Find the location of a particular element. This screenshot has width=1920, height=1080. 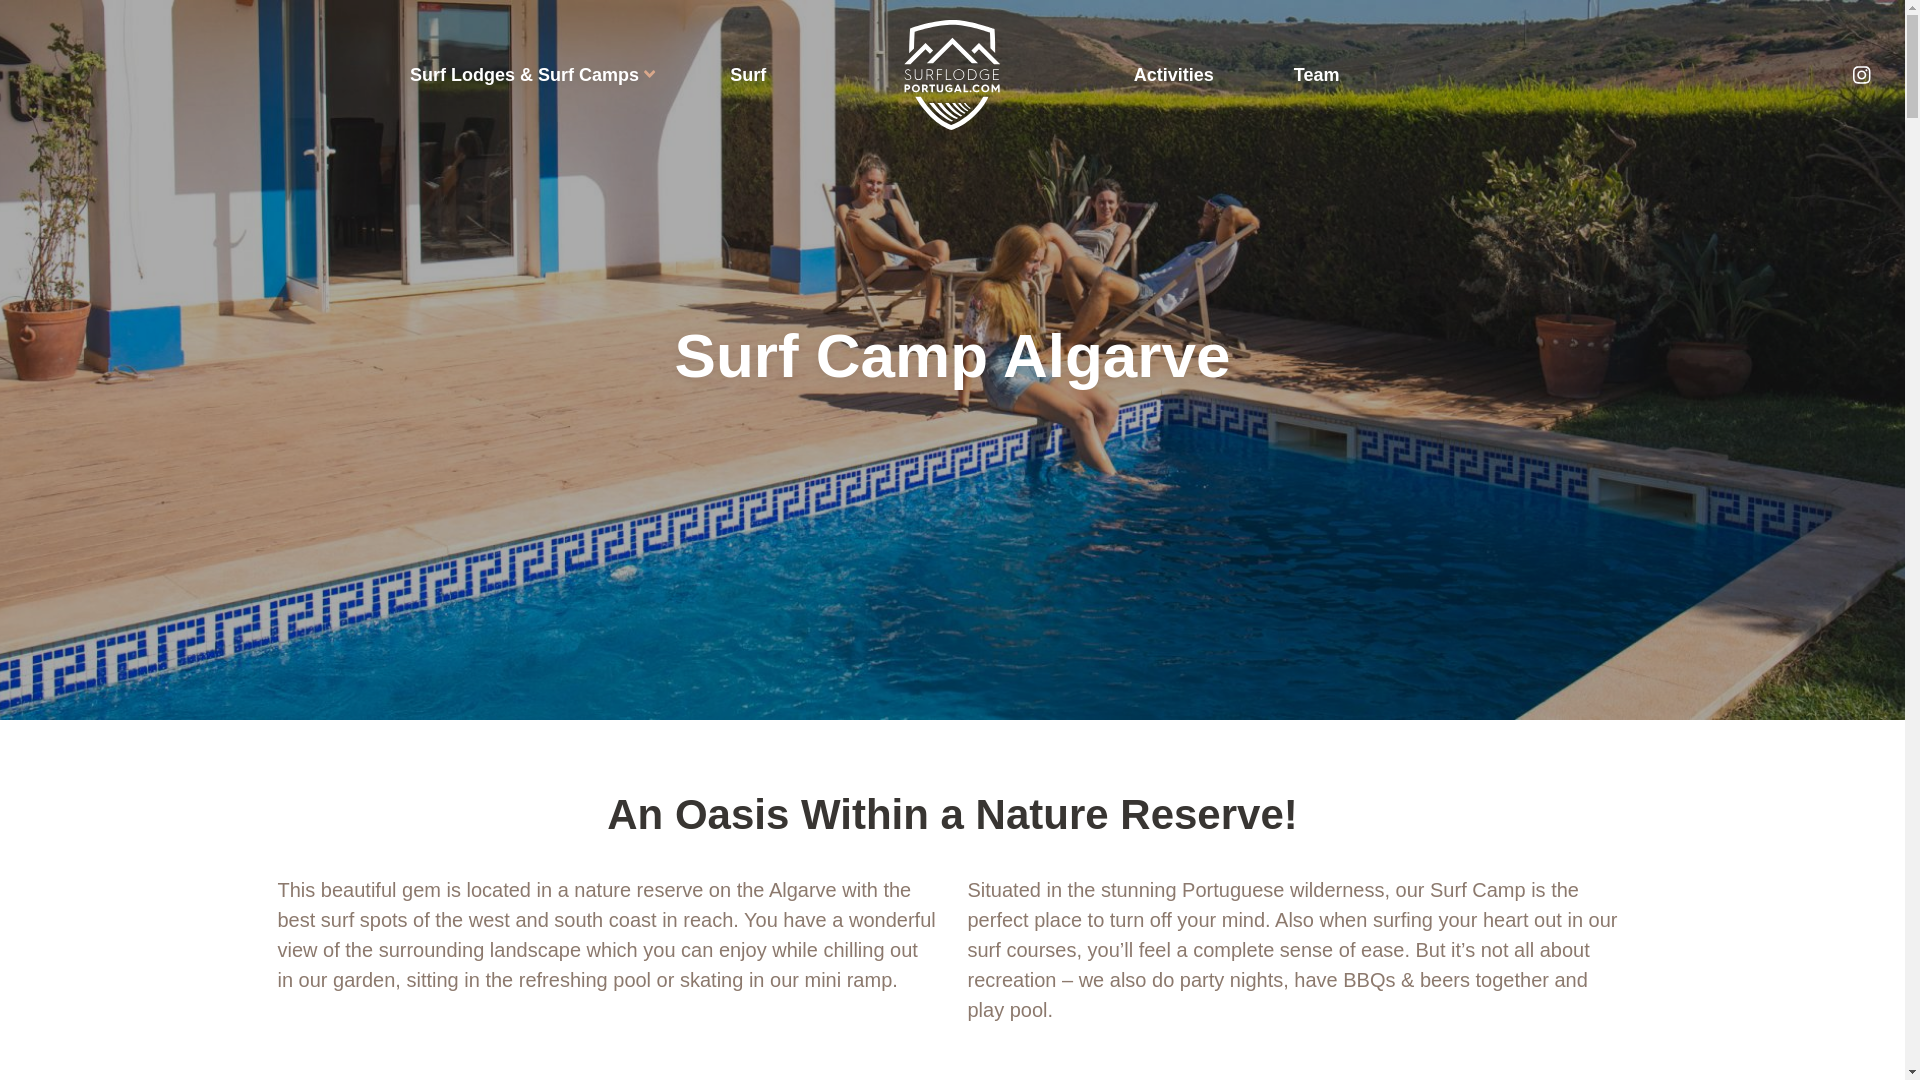

Instagram is located at coordinates (1861, 74).